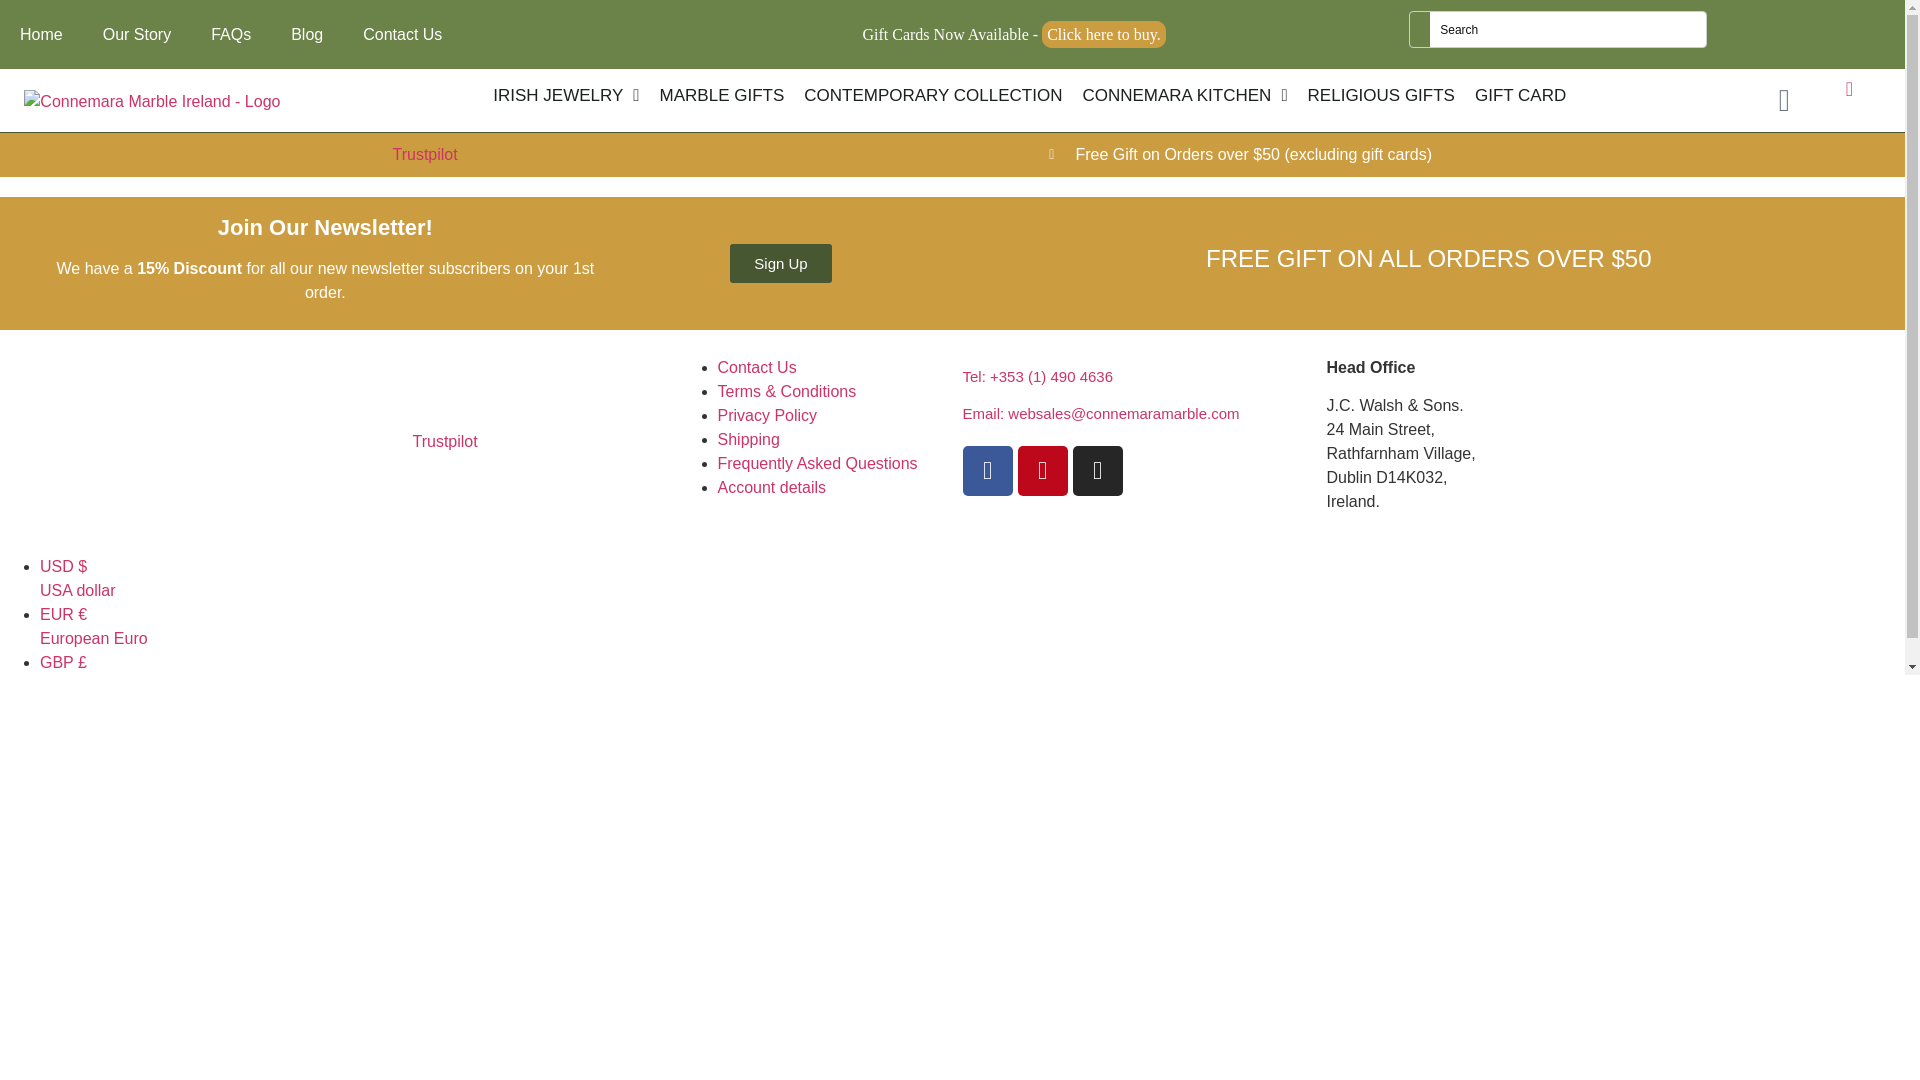 Image resolution: width=1920 pixels, height=1080 pixels. Describe the element at coordinates (1184, 96) in the screenshot. I see `CONNEMARA KITCHEN` at that location.